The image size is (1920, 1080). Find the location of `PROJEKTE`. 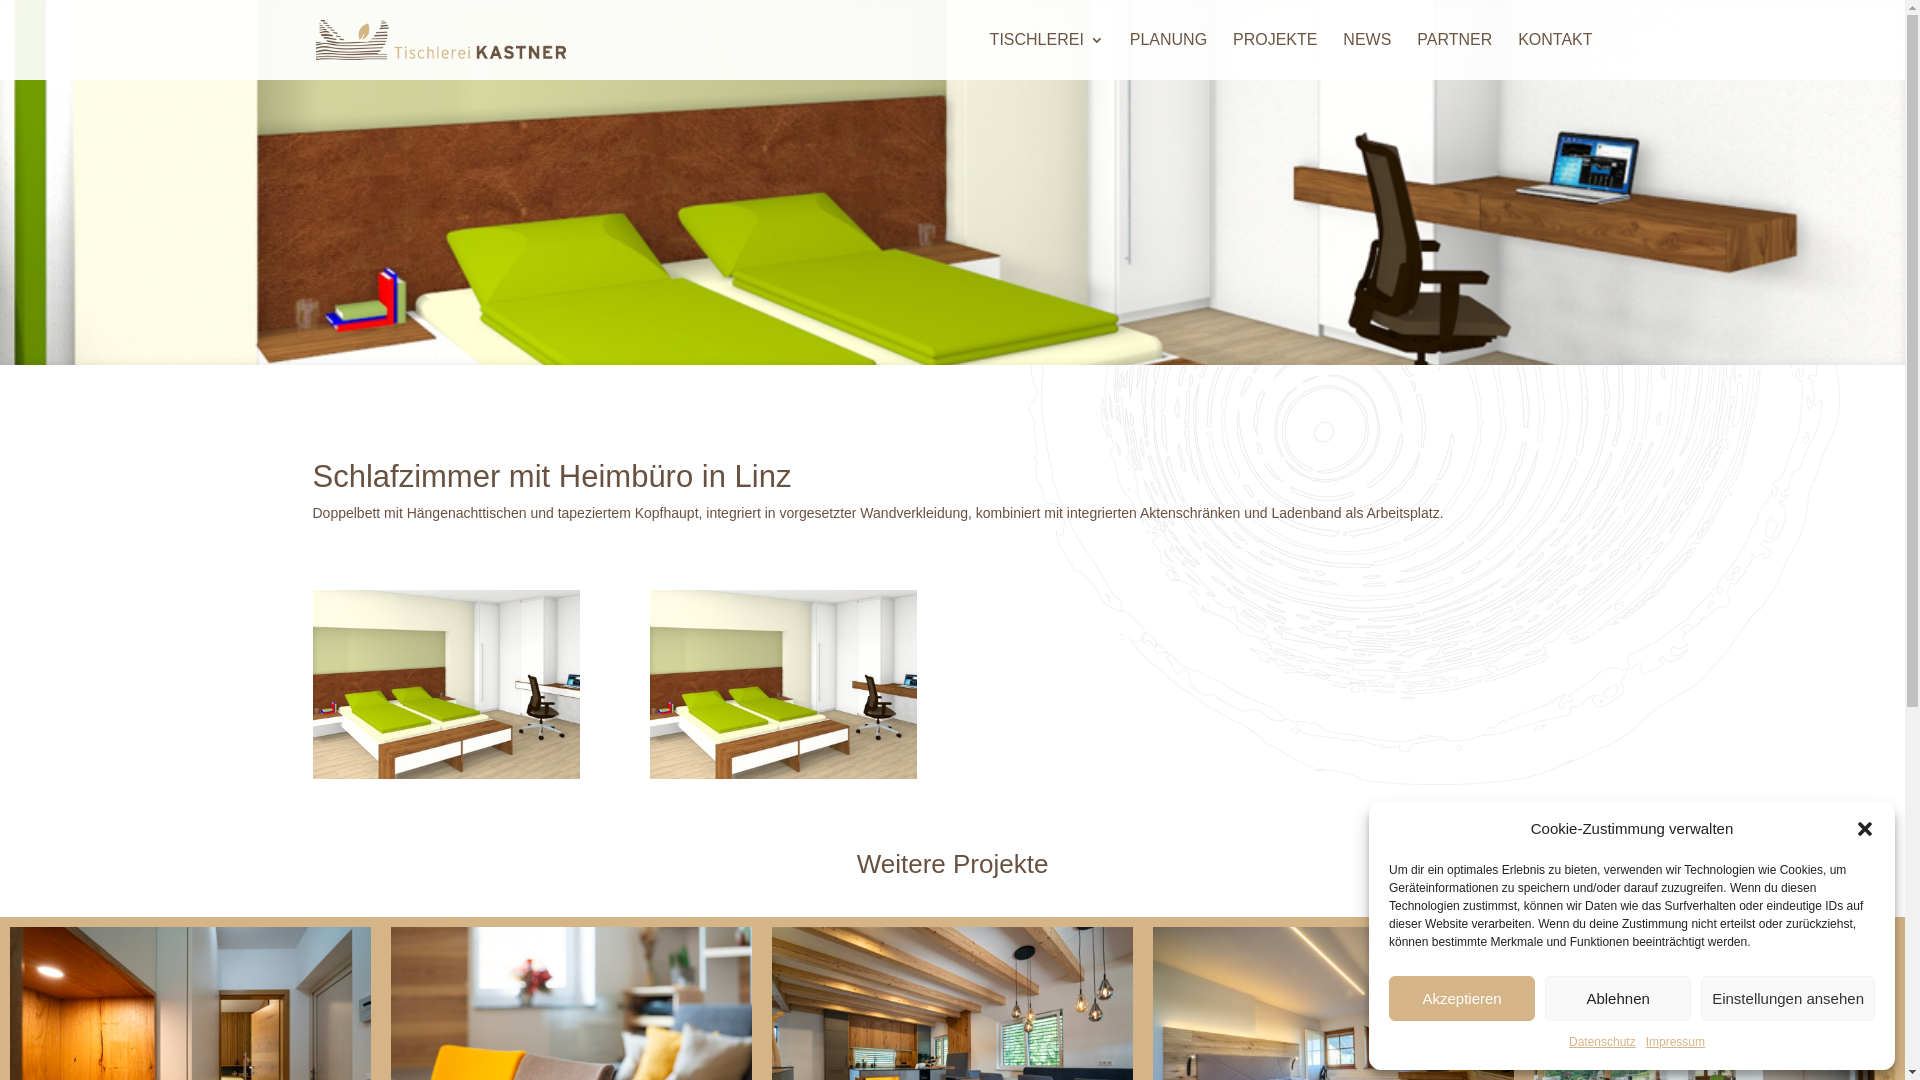

PROJEKTE is located at coordinates (1275, 56).